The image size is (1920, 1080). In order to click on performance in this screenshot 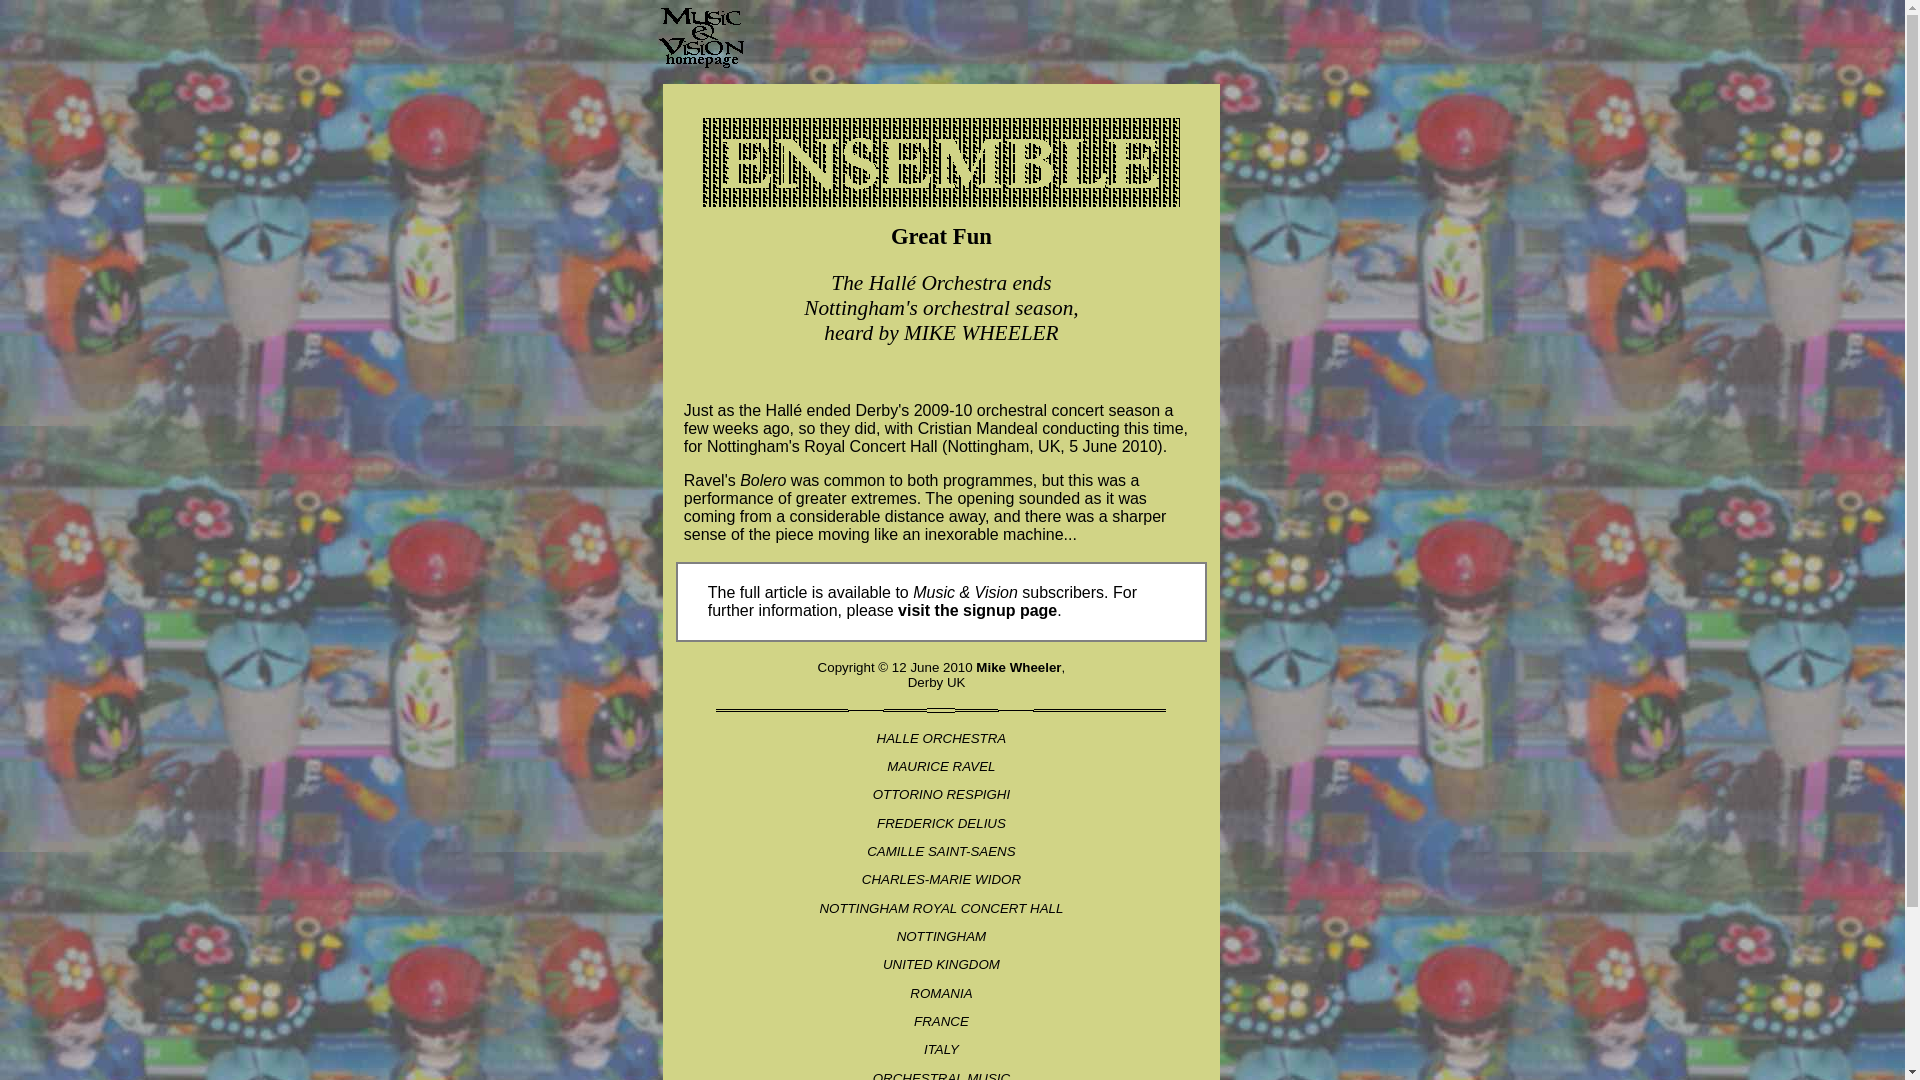, I will do `click(728, 498)`.